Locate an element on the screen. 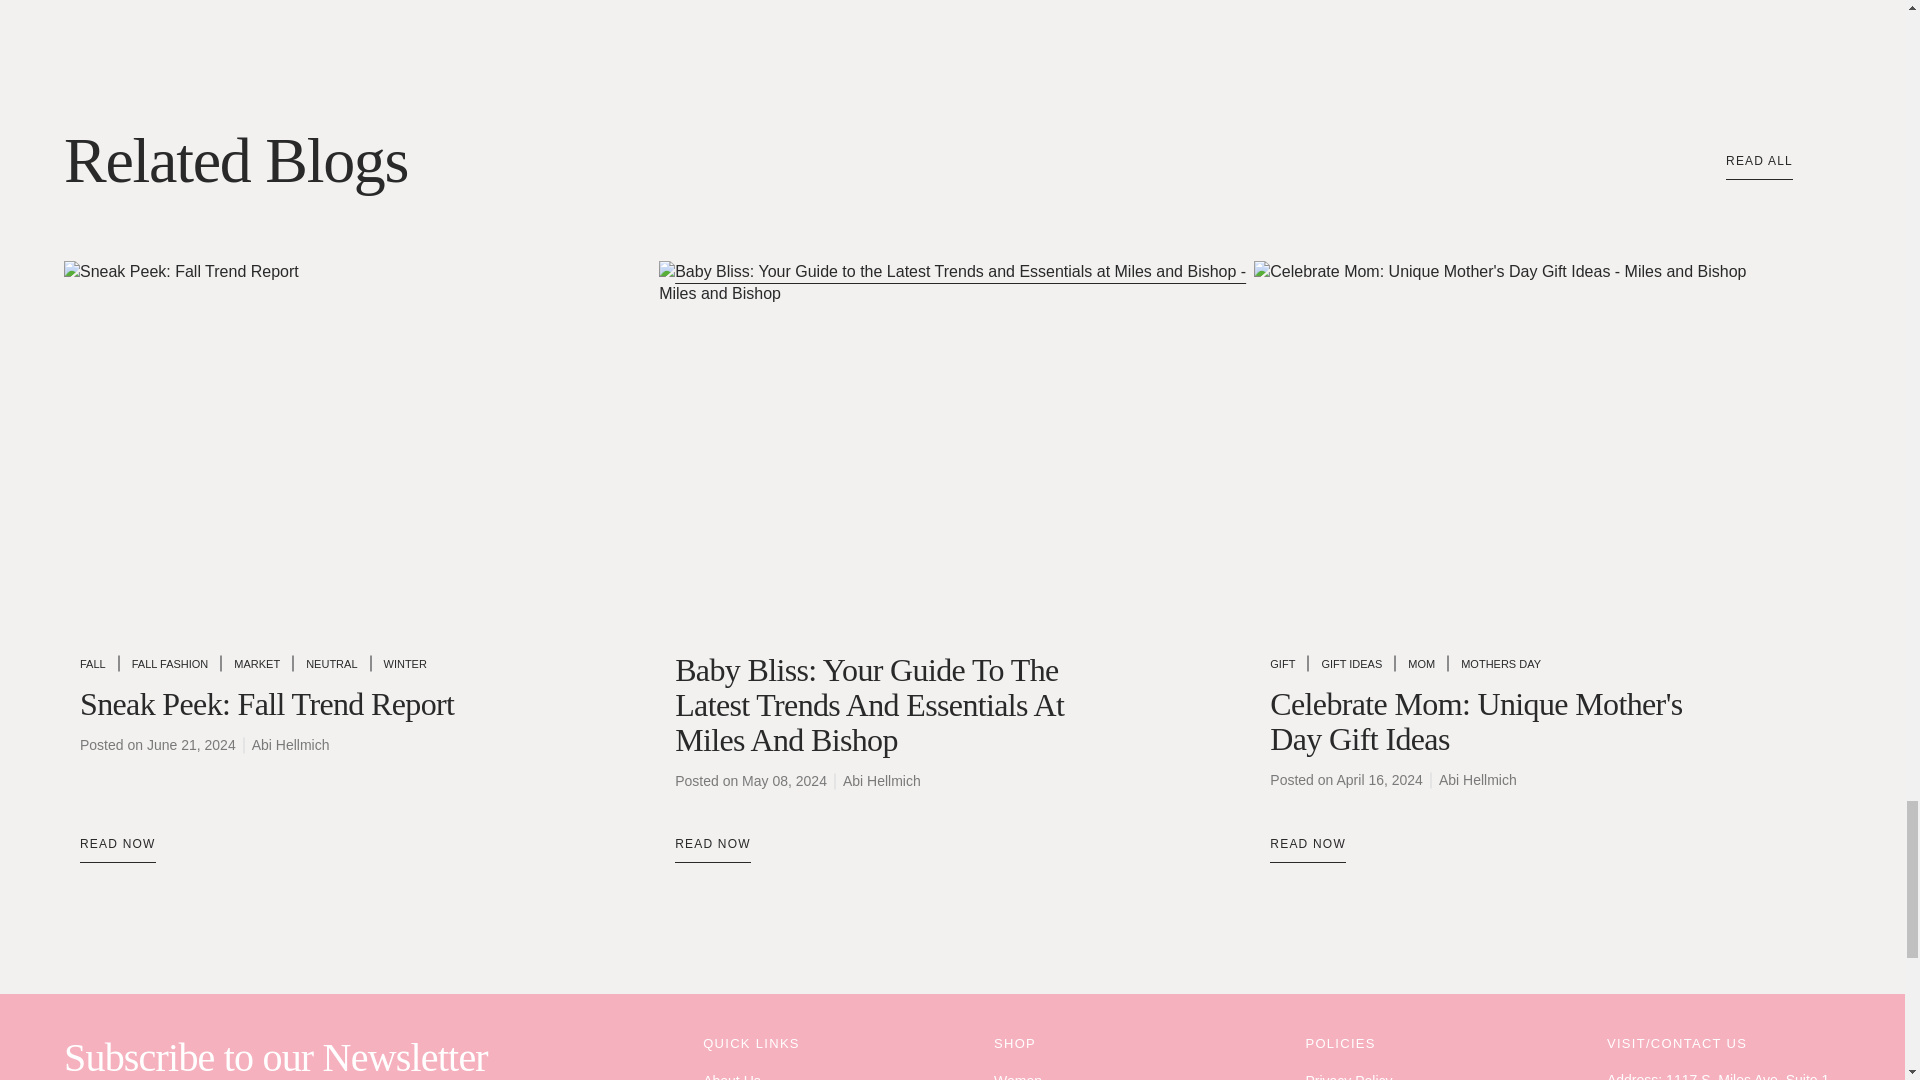 Image resolution: width=1920 pixels, height=1080 pixels. Winter is located at coordinates (405, 663).